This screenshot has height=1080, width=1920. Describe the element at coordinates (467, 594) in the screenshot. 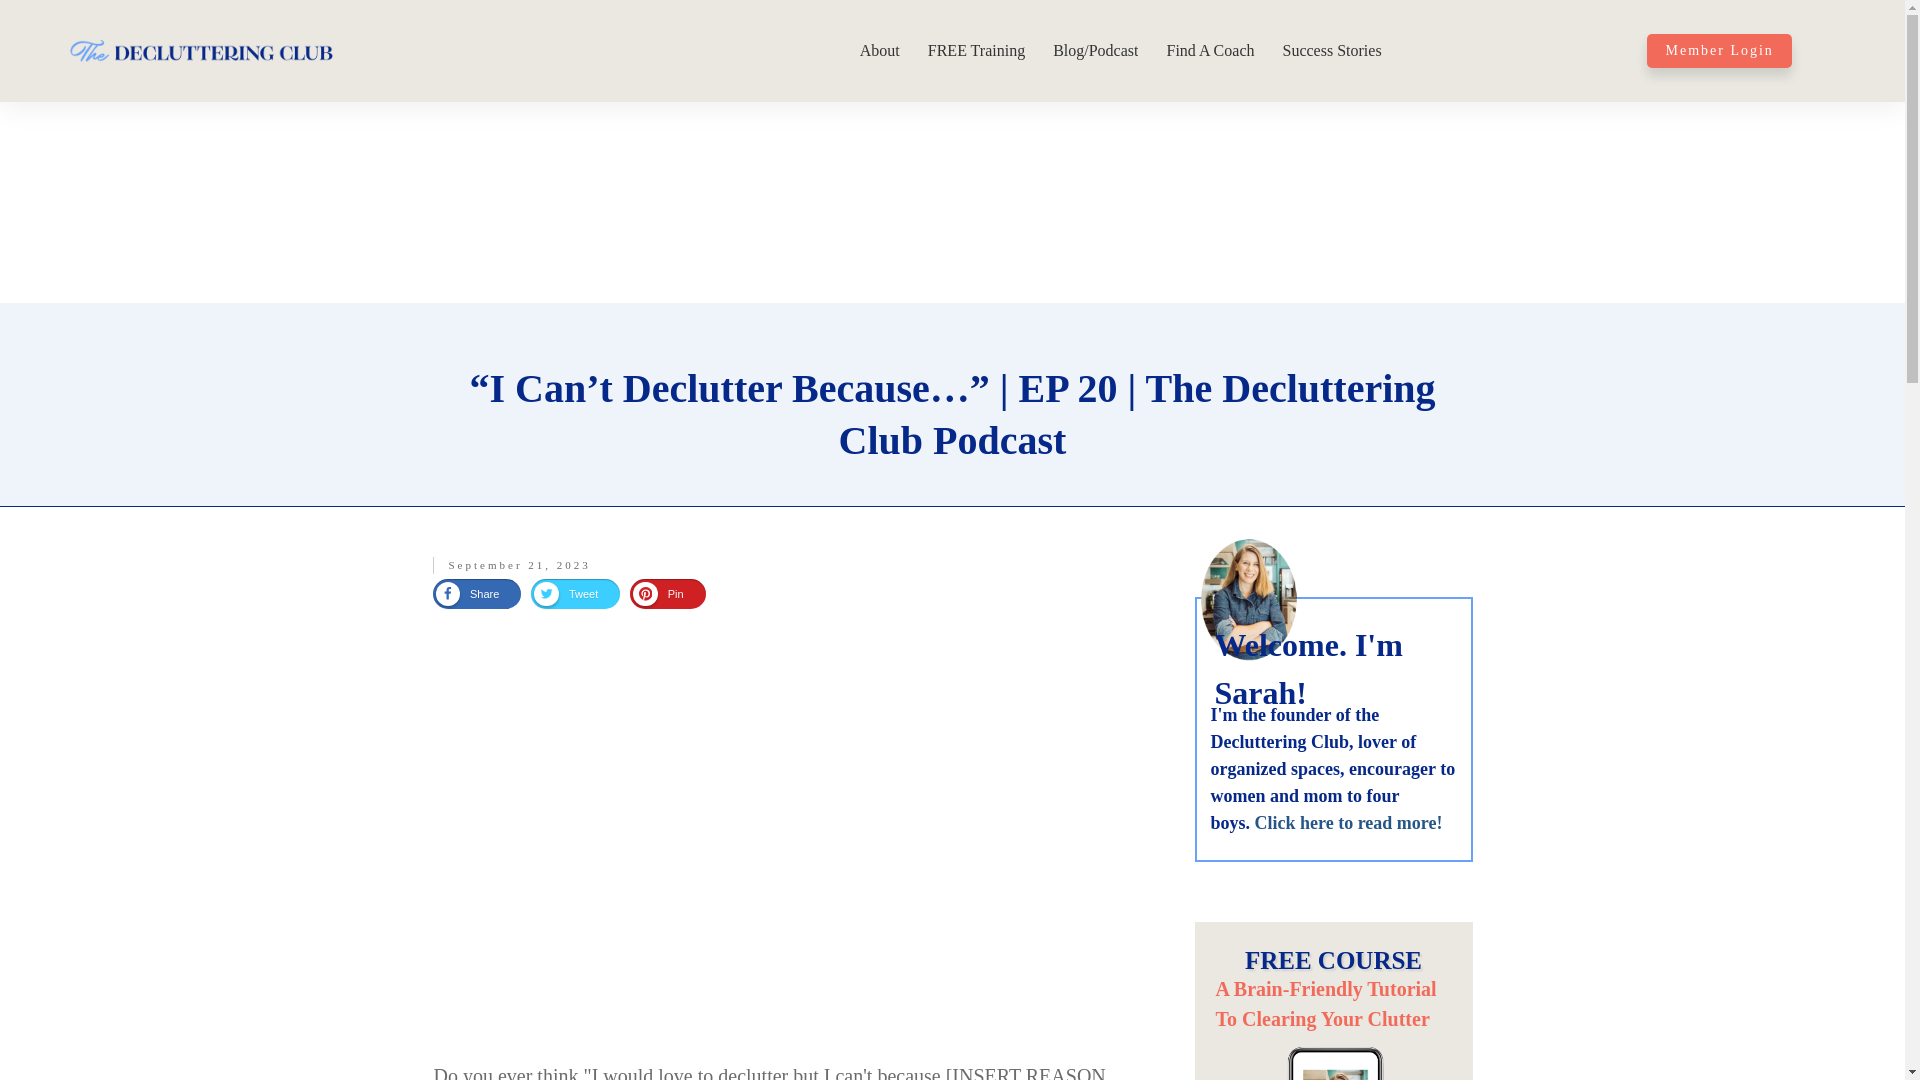

I see `Share` at that location.